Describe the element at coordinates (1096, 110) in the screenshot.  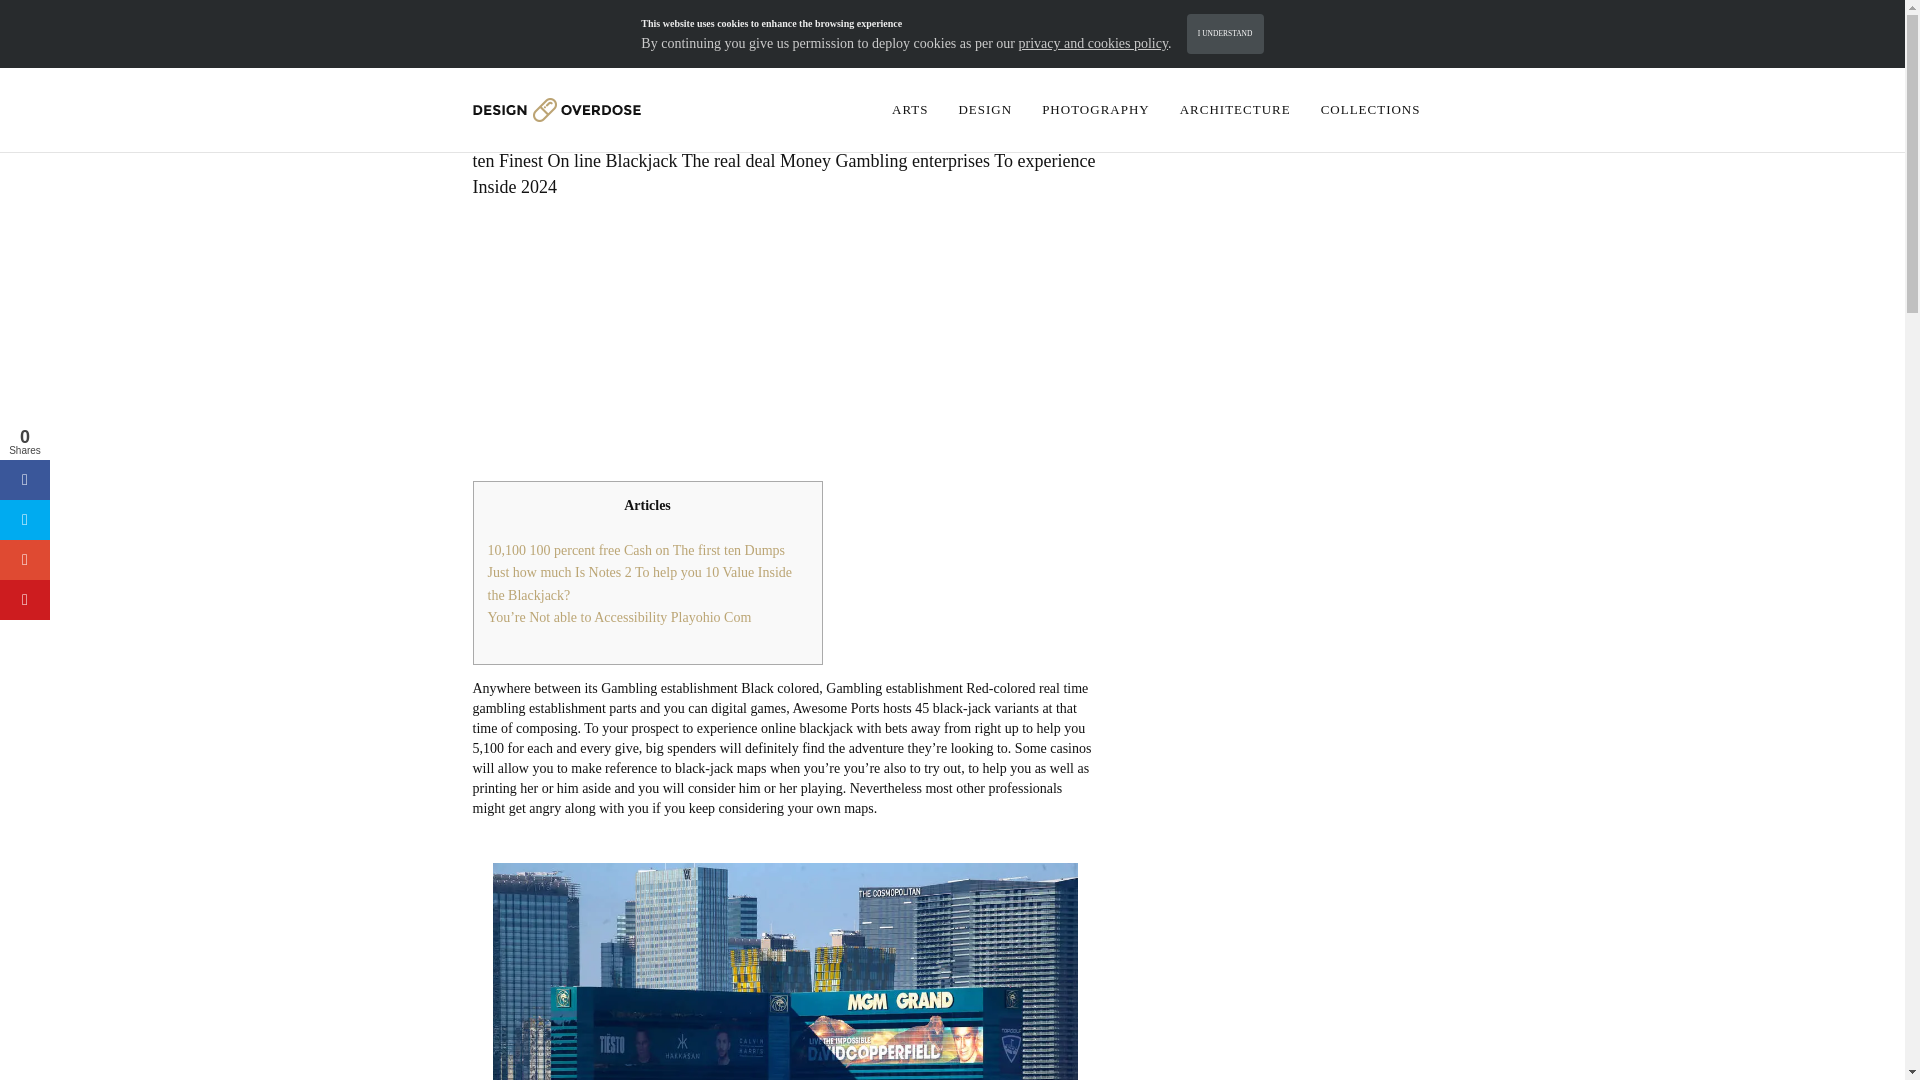
I see `PHOTOGRAPHY` at that location.